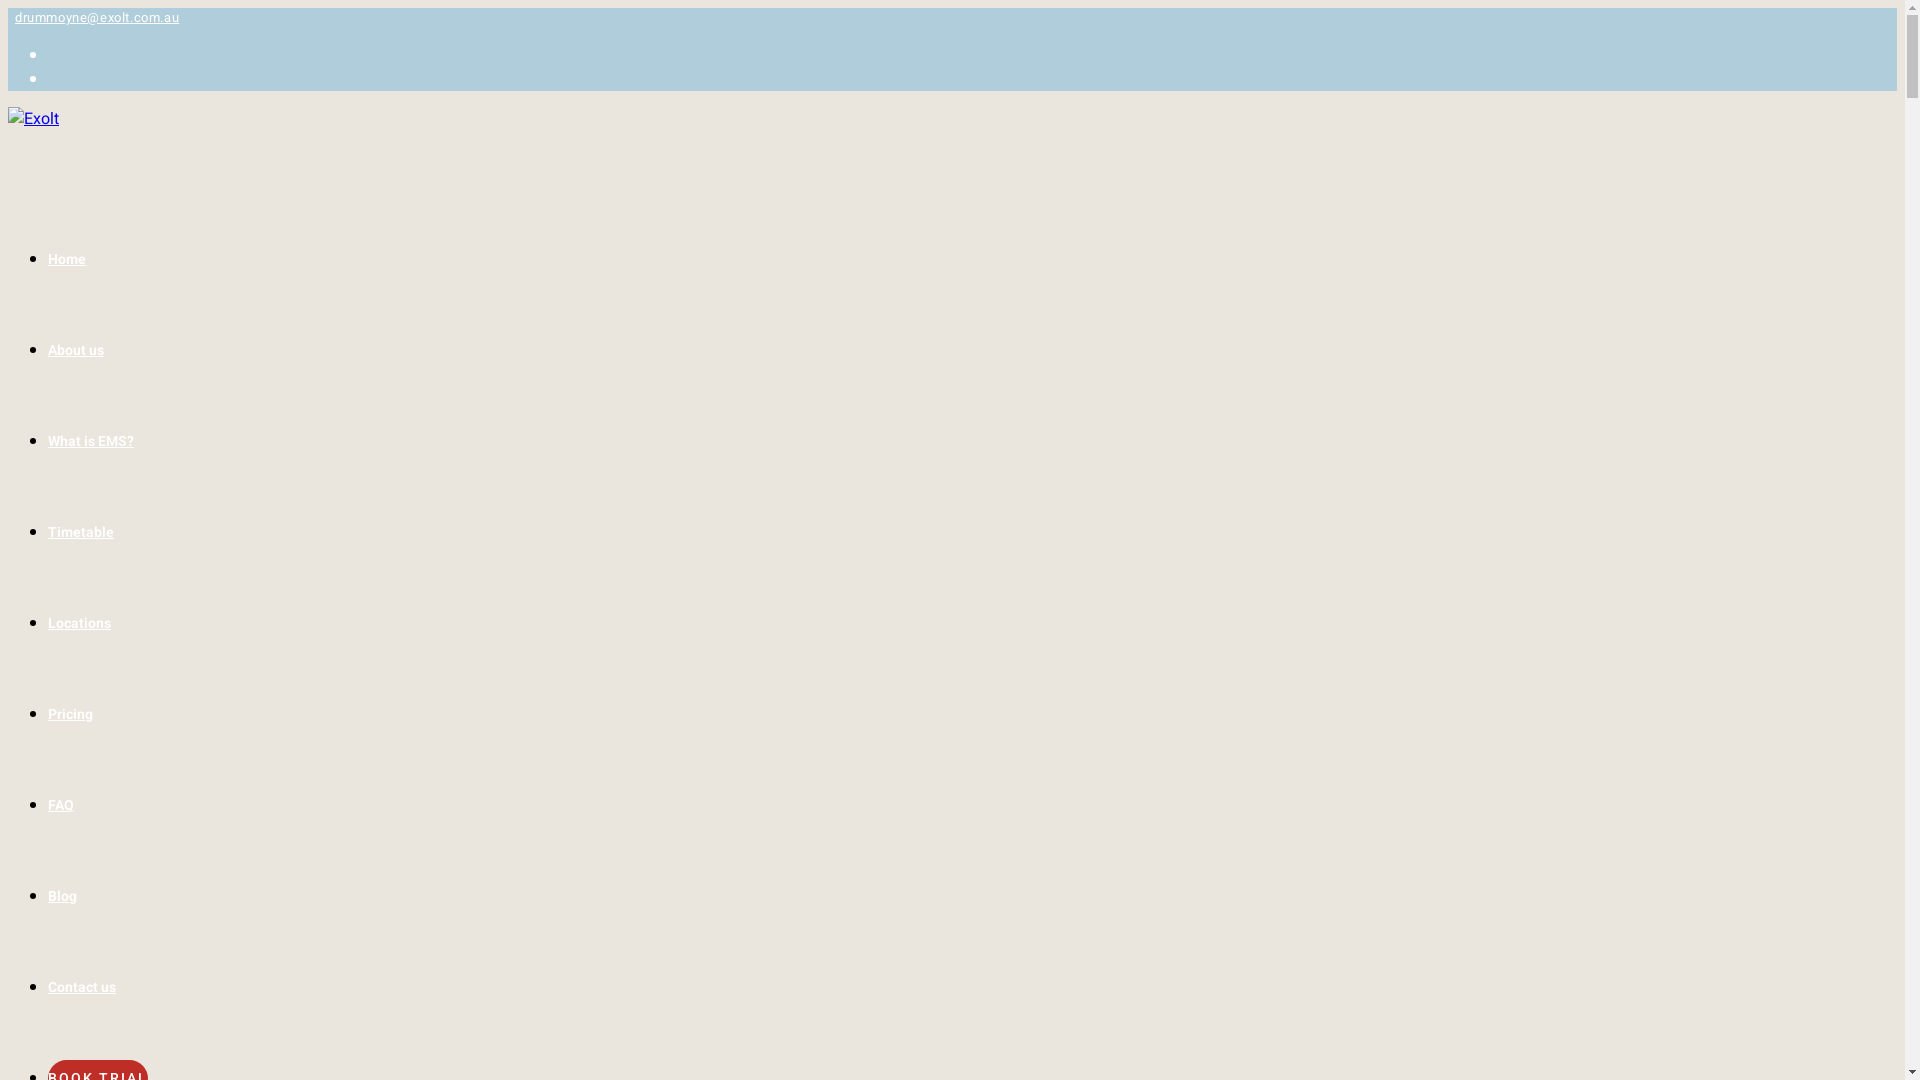 This screenshot has height=1080, width=1920. What do you see at coordinates (61, 806) in the screenshot?
I see `FAQ` at bounding box center [61, 806].